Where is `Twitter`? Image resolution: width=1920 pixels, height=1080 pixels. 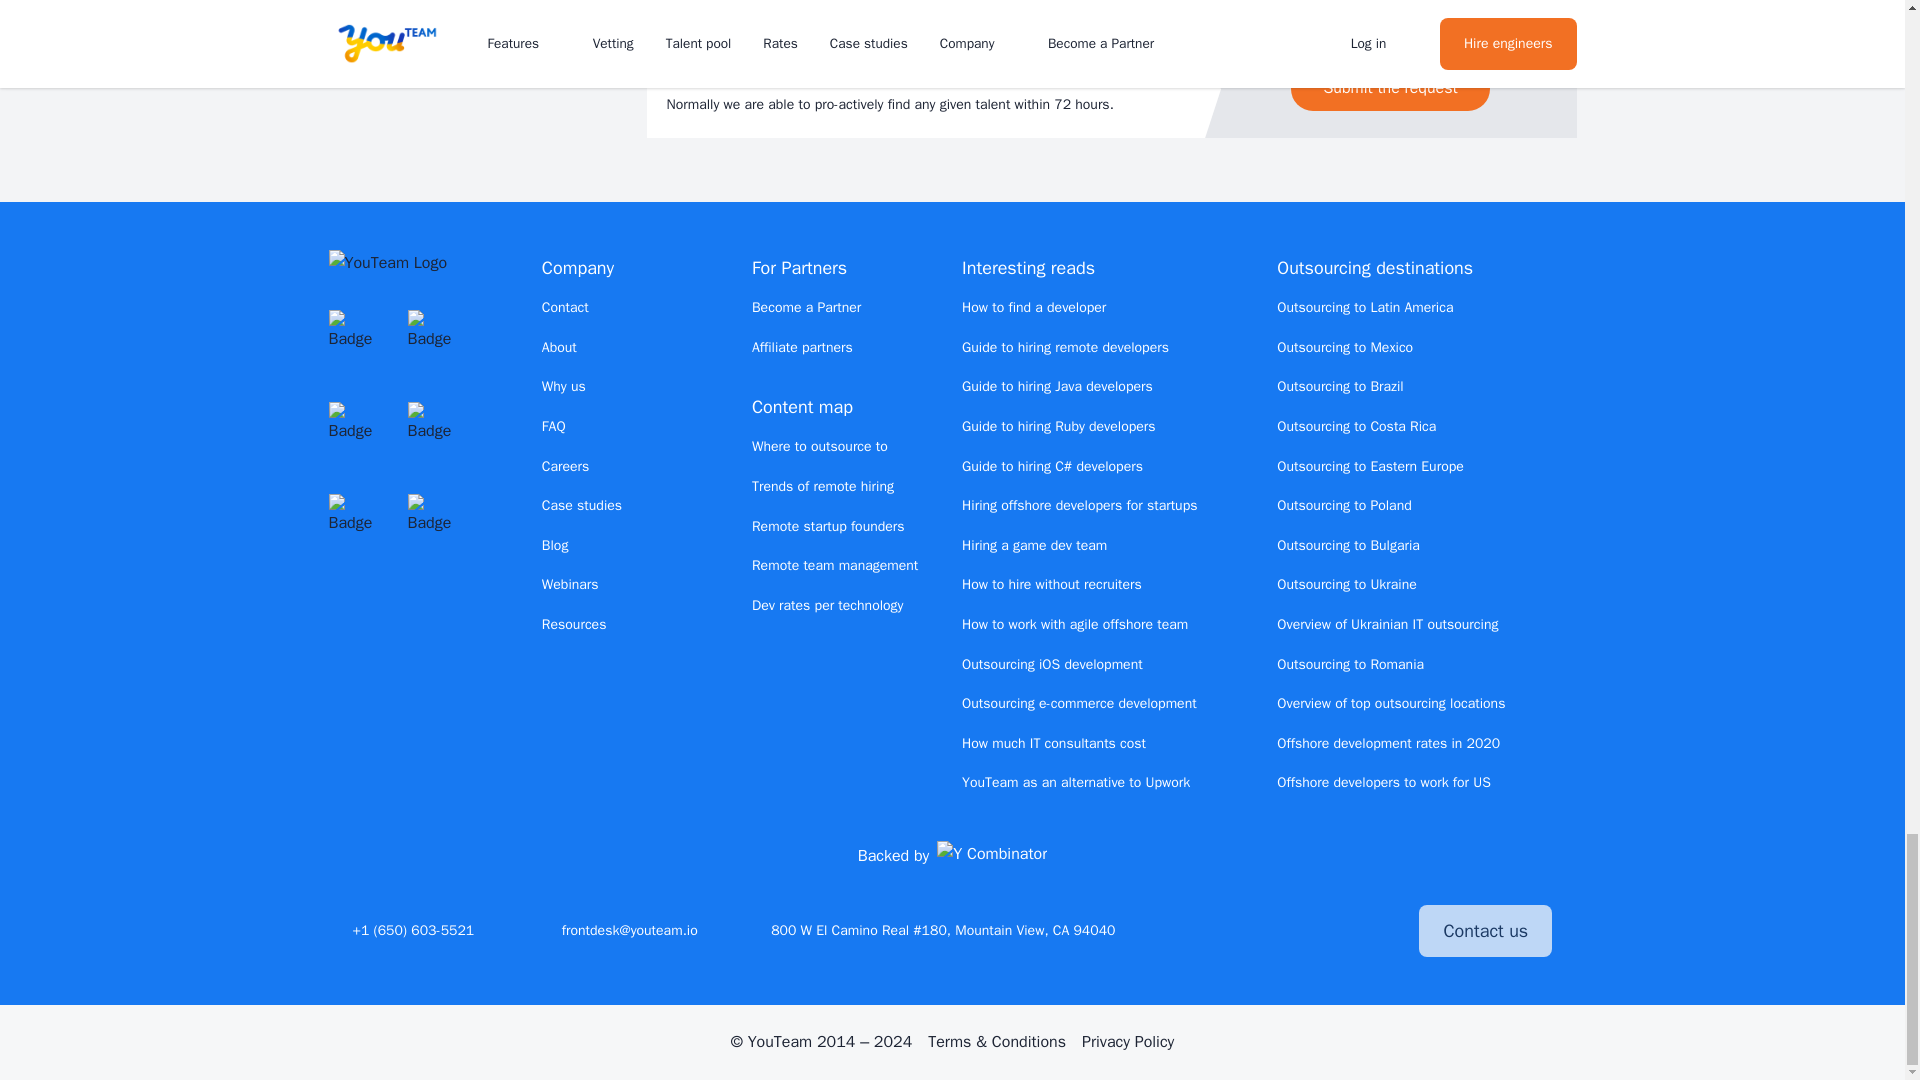 Twitter is located at coordinates (1236, 930).